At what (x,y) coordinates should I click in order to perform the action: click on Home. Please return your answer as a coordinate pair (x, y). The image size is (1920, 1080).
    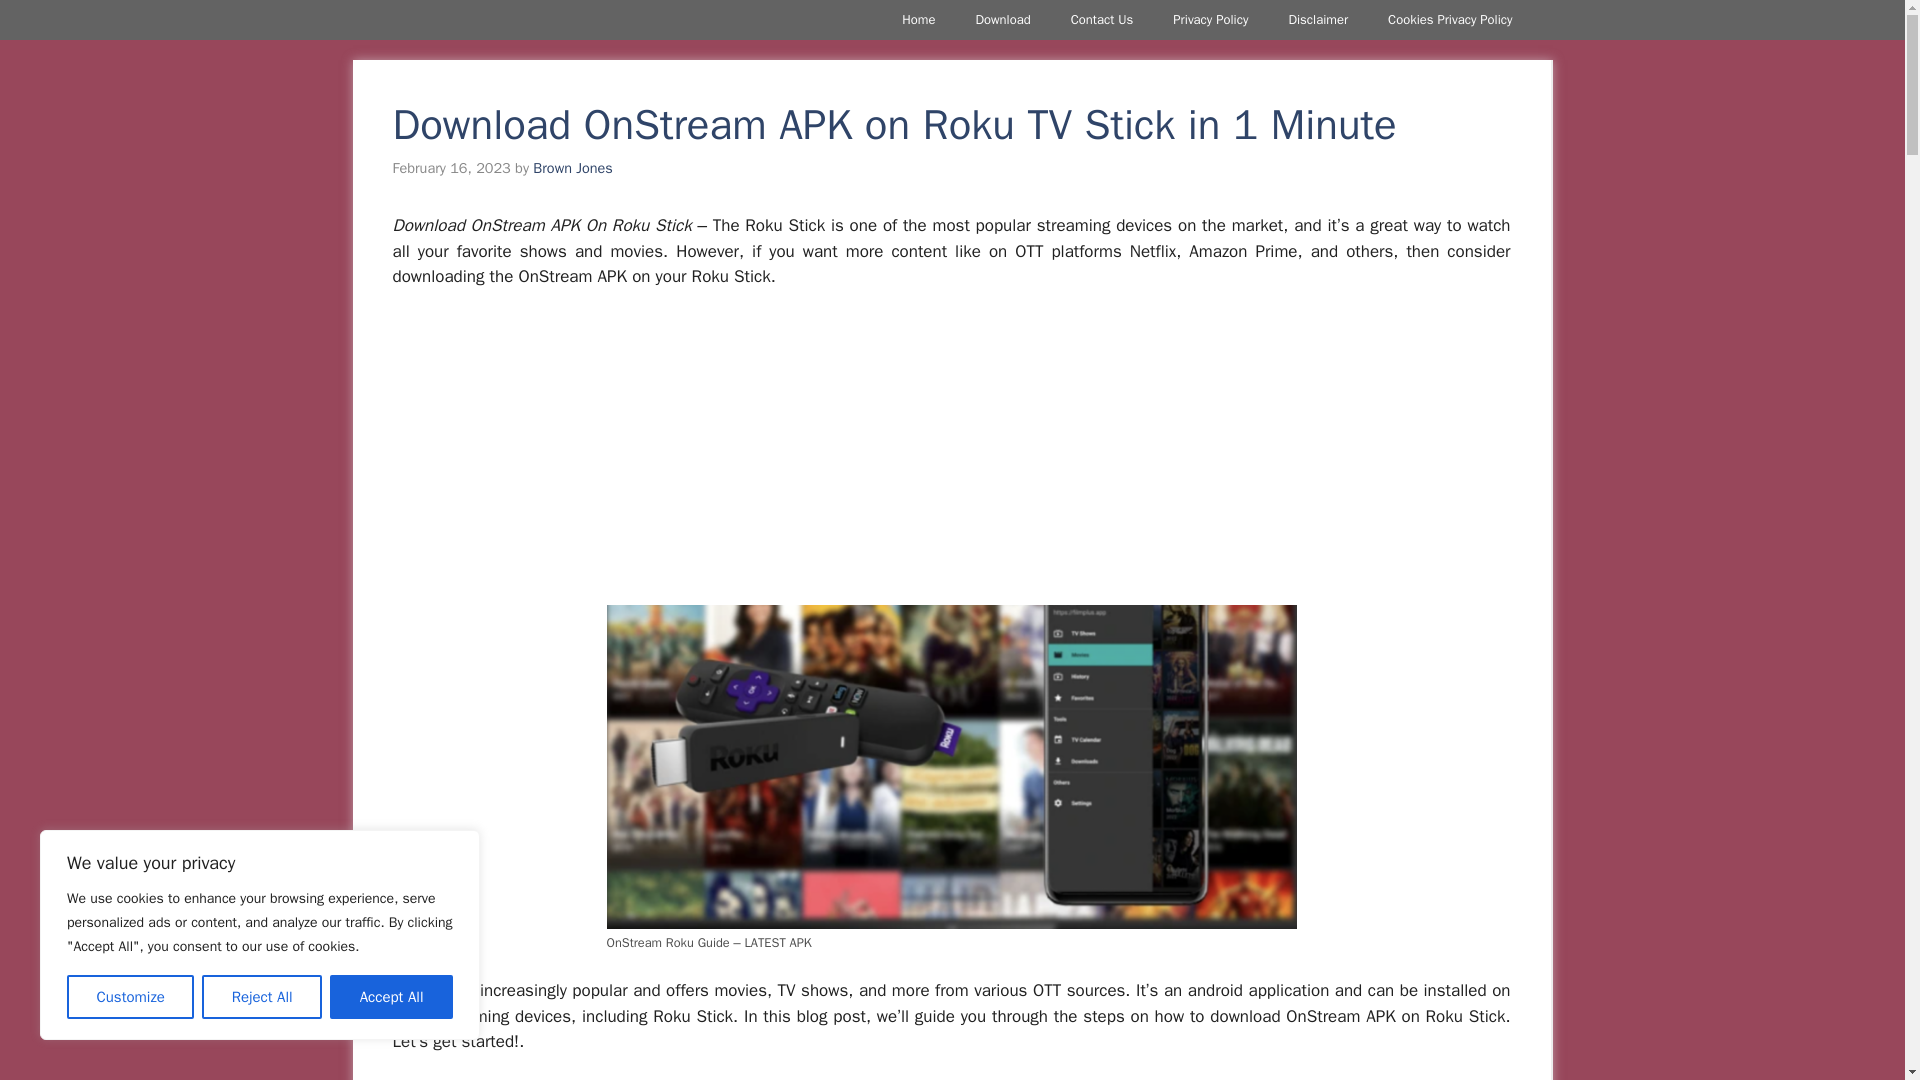
    Looking at the image, I should click on (918, 20).